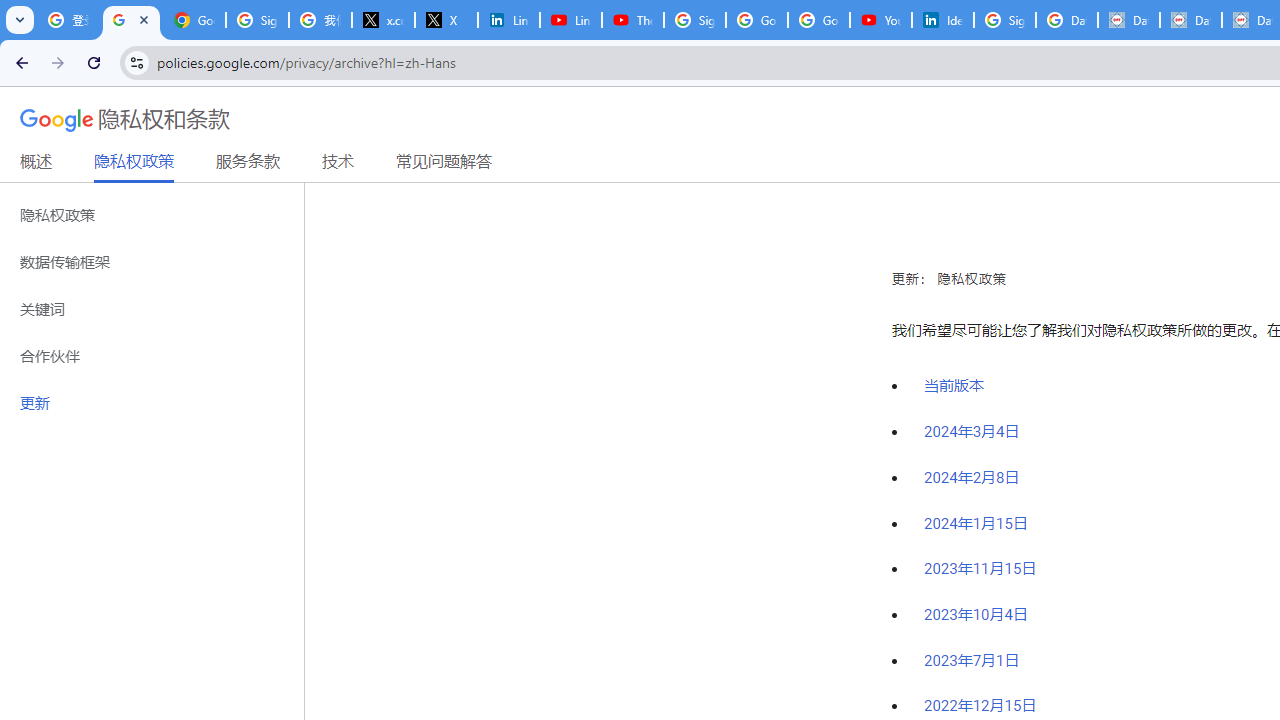 This screenshot has height=720, width=1280. I want to click on Sign in - Google Accounts, so click(694, 20).